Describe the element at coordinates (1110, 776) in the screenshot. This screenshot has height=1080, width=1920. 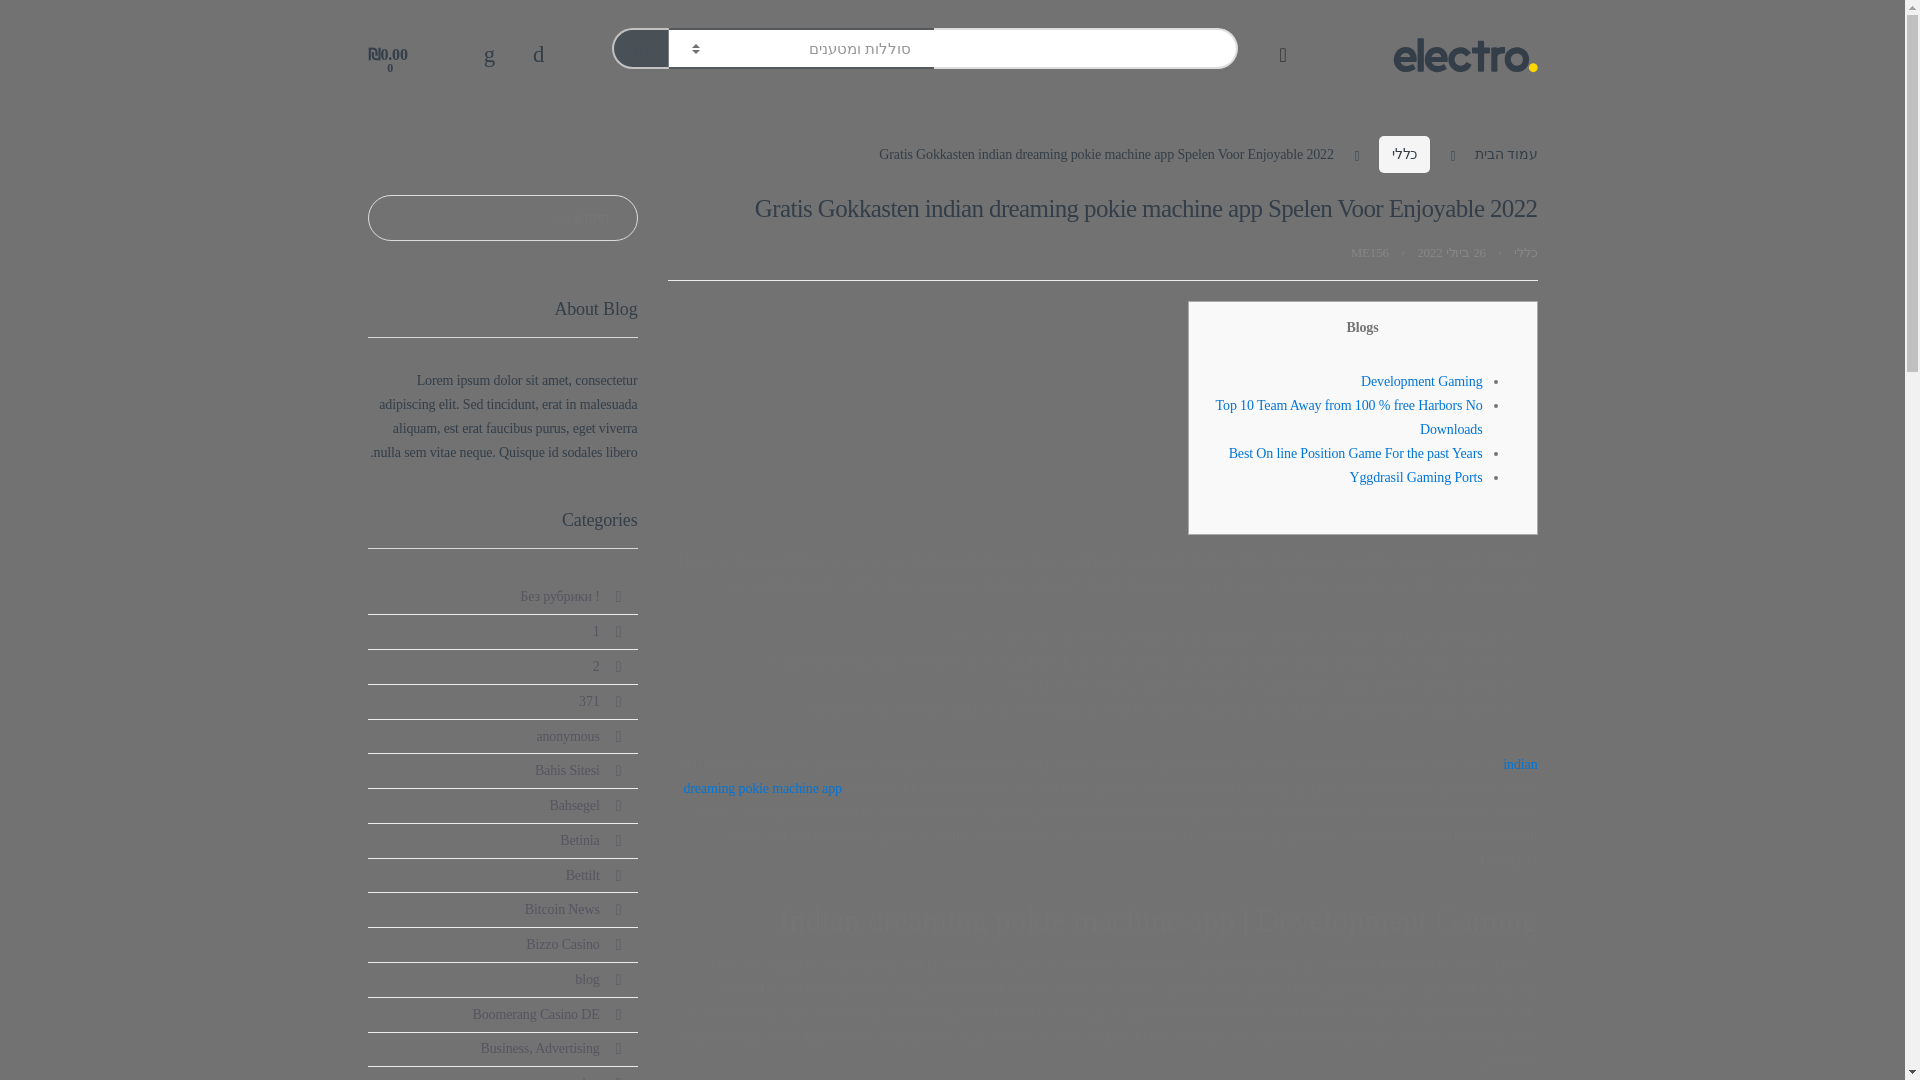
I see `indian dreaming pokie machine app` at that location.